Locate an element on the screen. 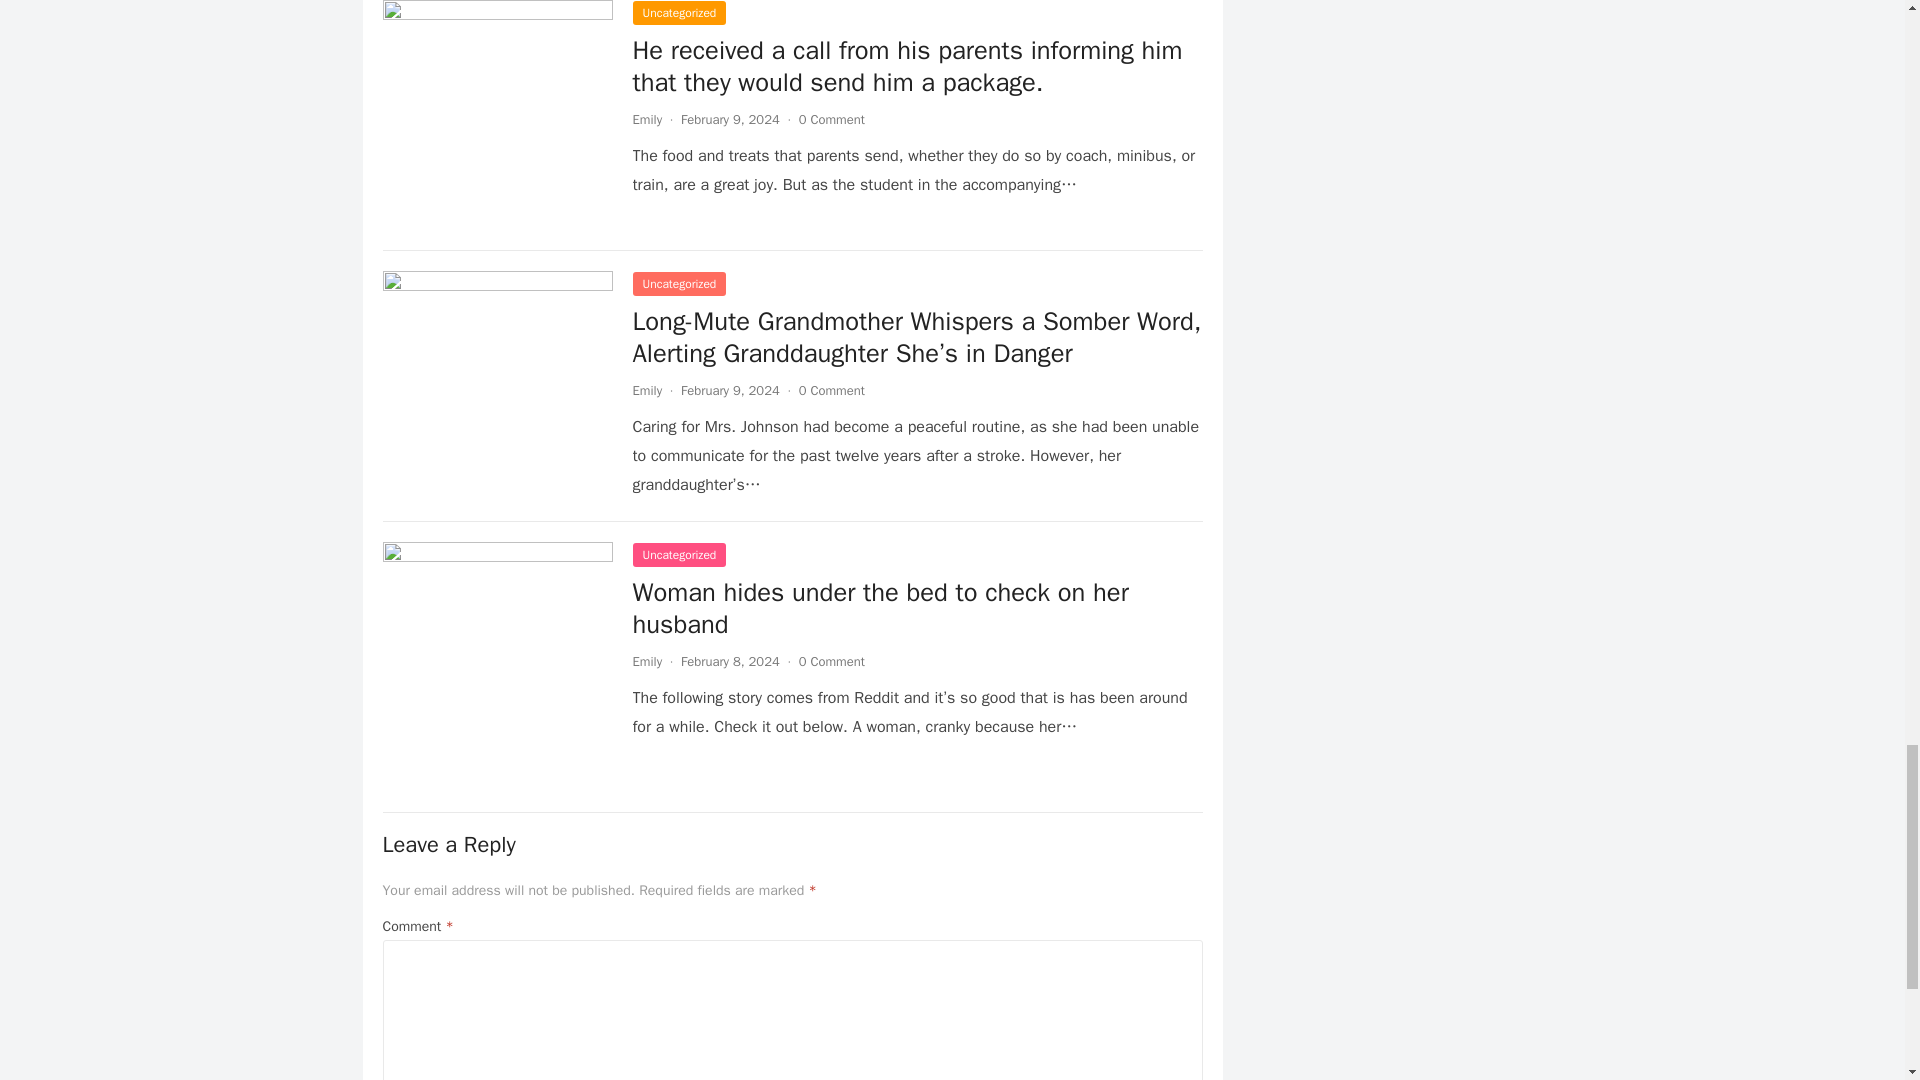 This screenshot has height=1080, width=1920. Posts by Emily is located at coordinates (646, 120).